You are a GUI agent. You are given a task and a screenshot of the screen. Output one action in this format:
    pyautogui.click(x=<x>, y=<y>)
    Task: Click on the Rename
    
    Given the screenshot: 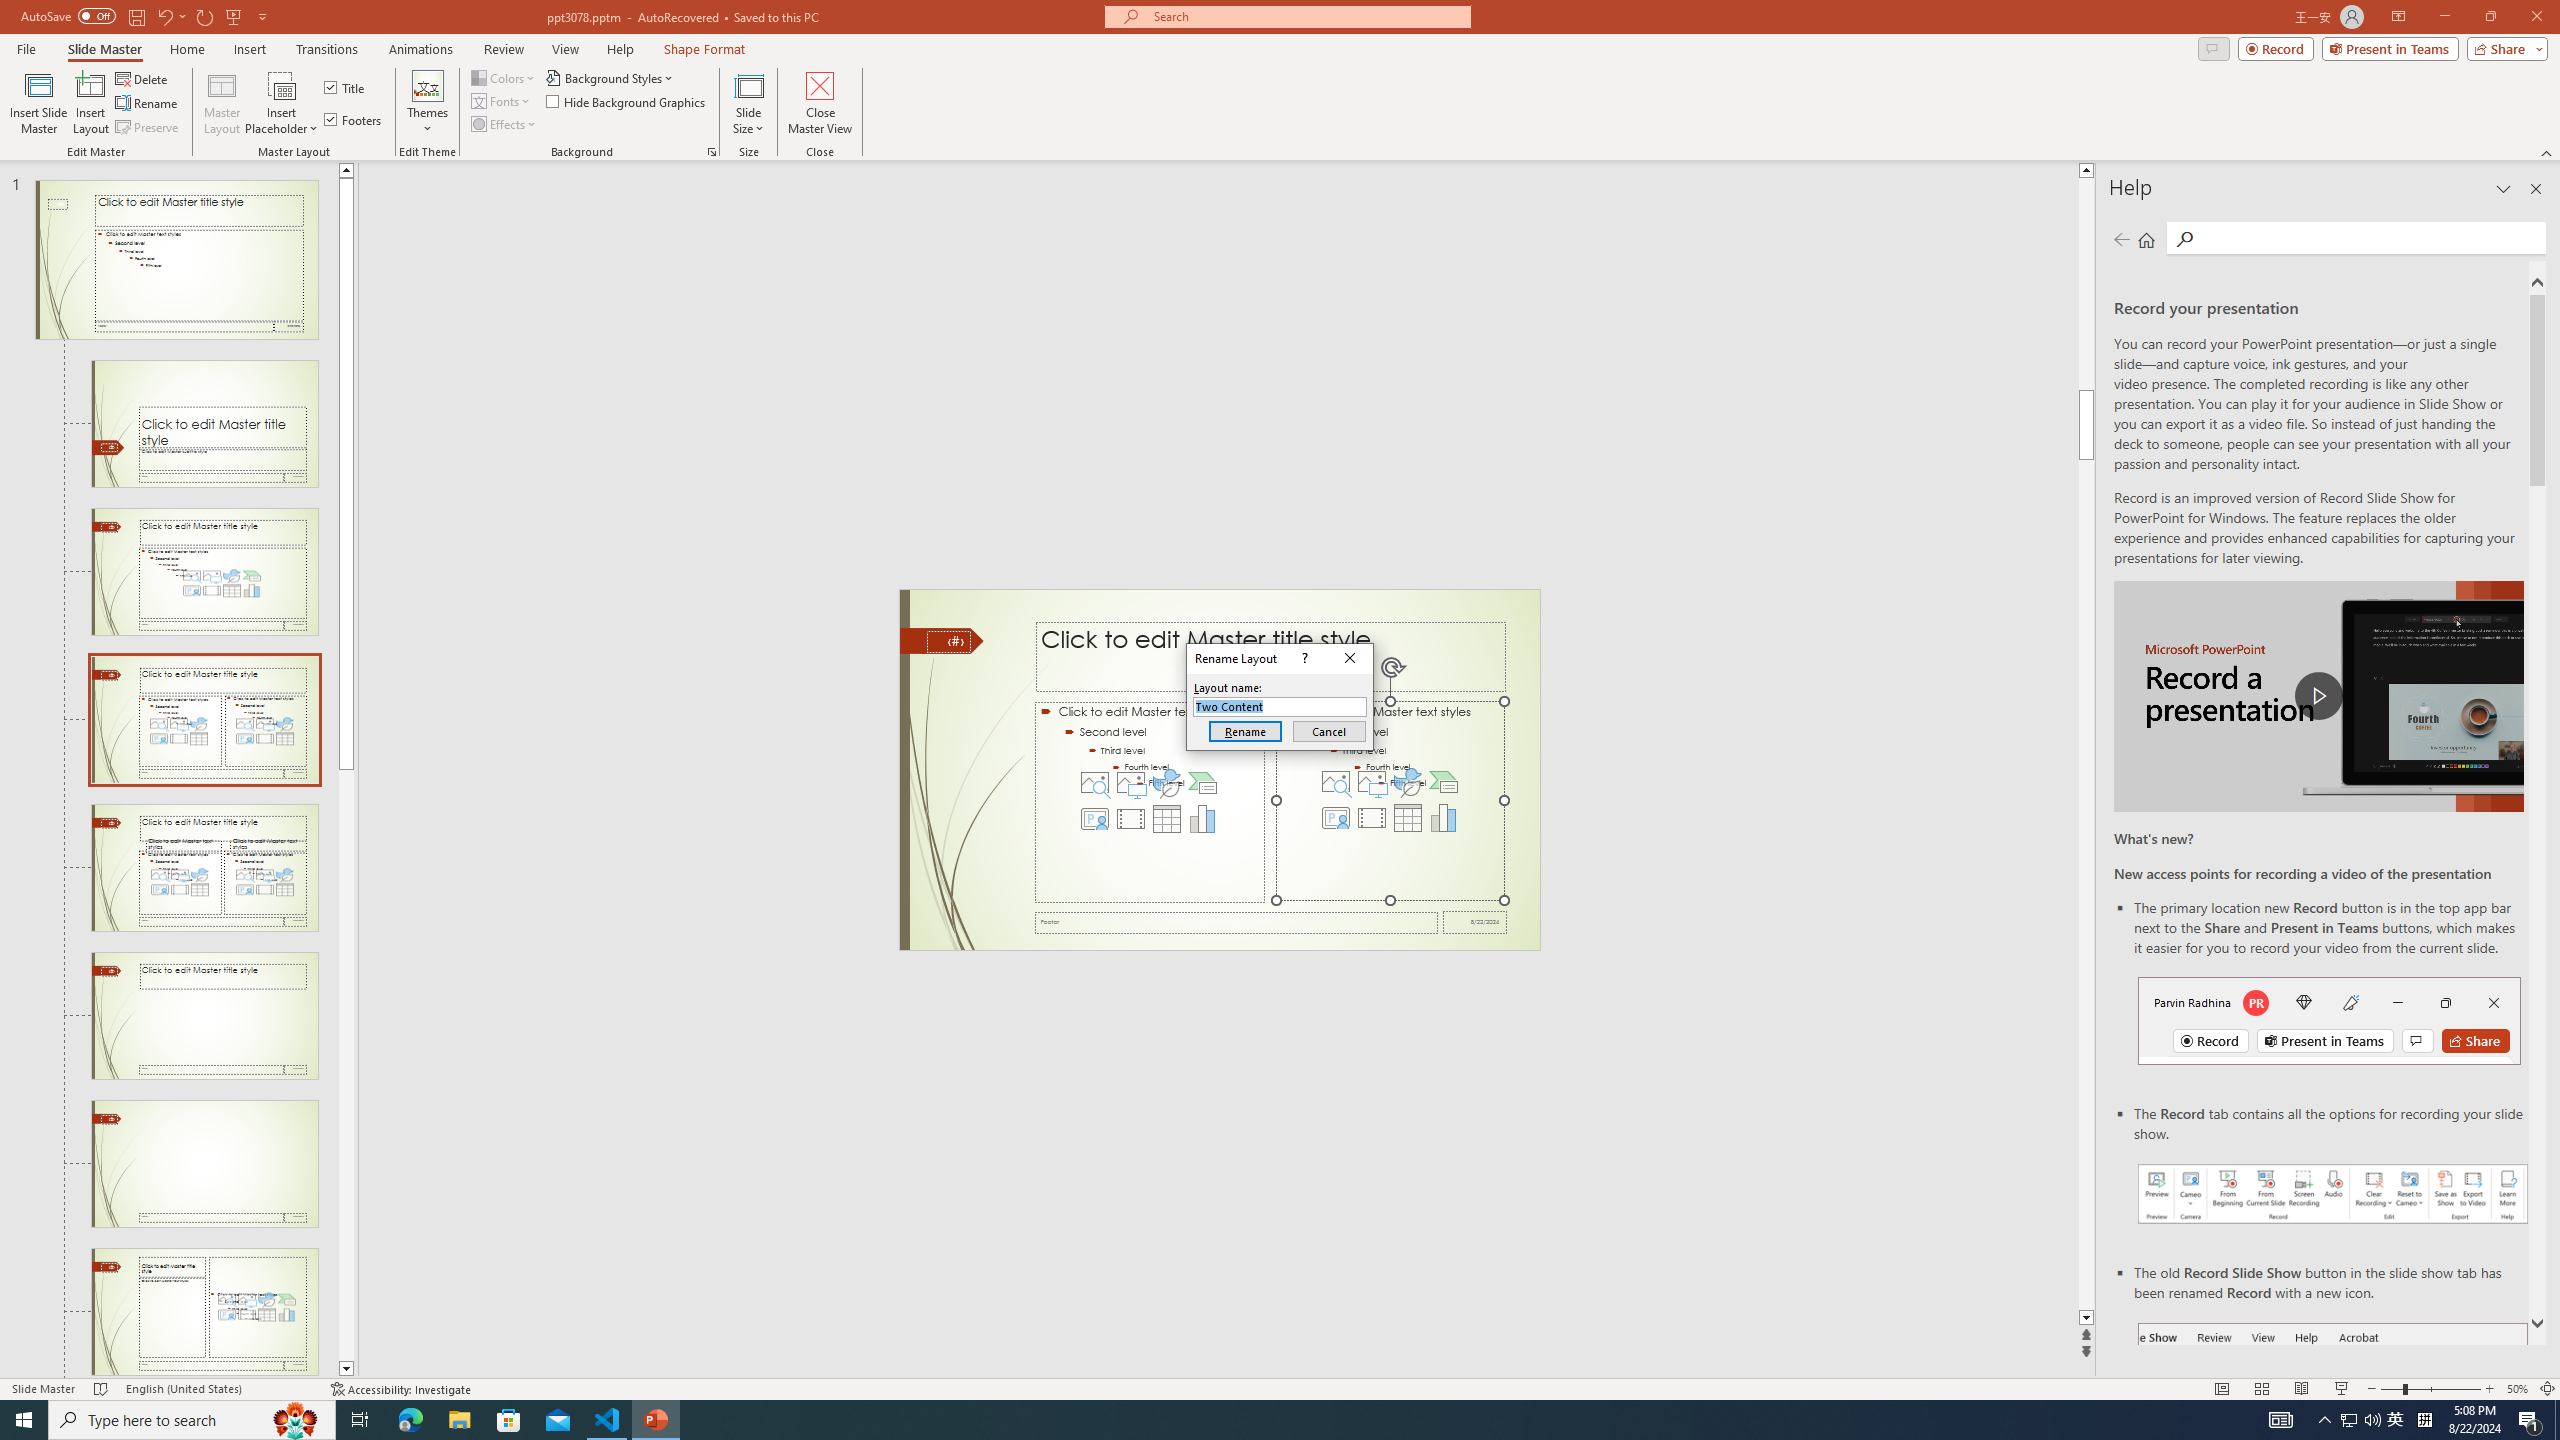 What is the action you would take?
    pyautogui.click(x=1245, y=732)
    